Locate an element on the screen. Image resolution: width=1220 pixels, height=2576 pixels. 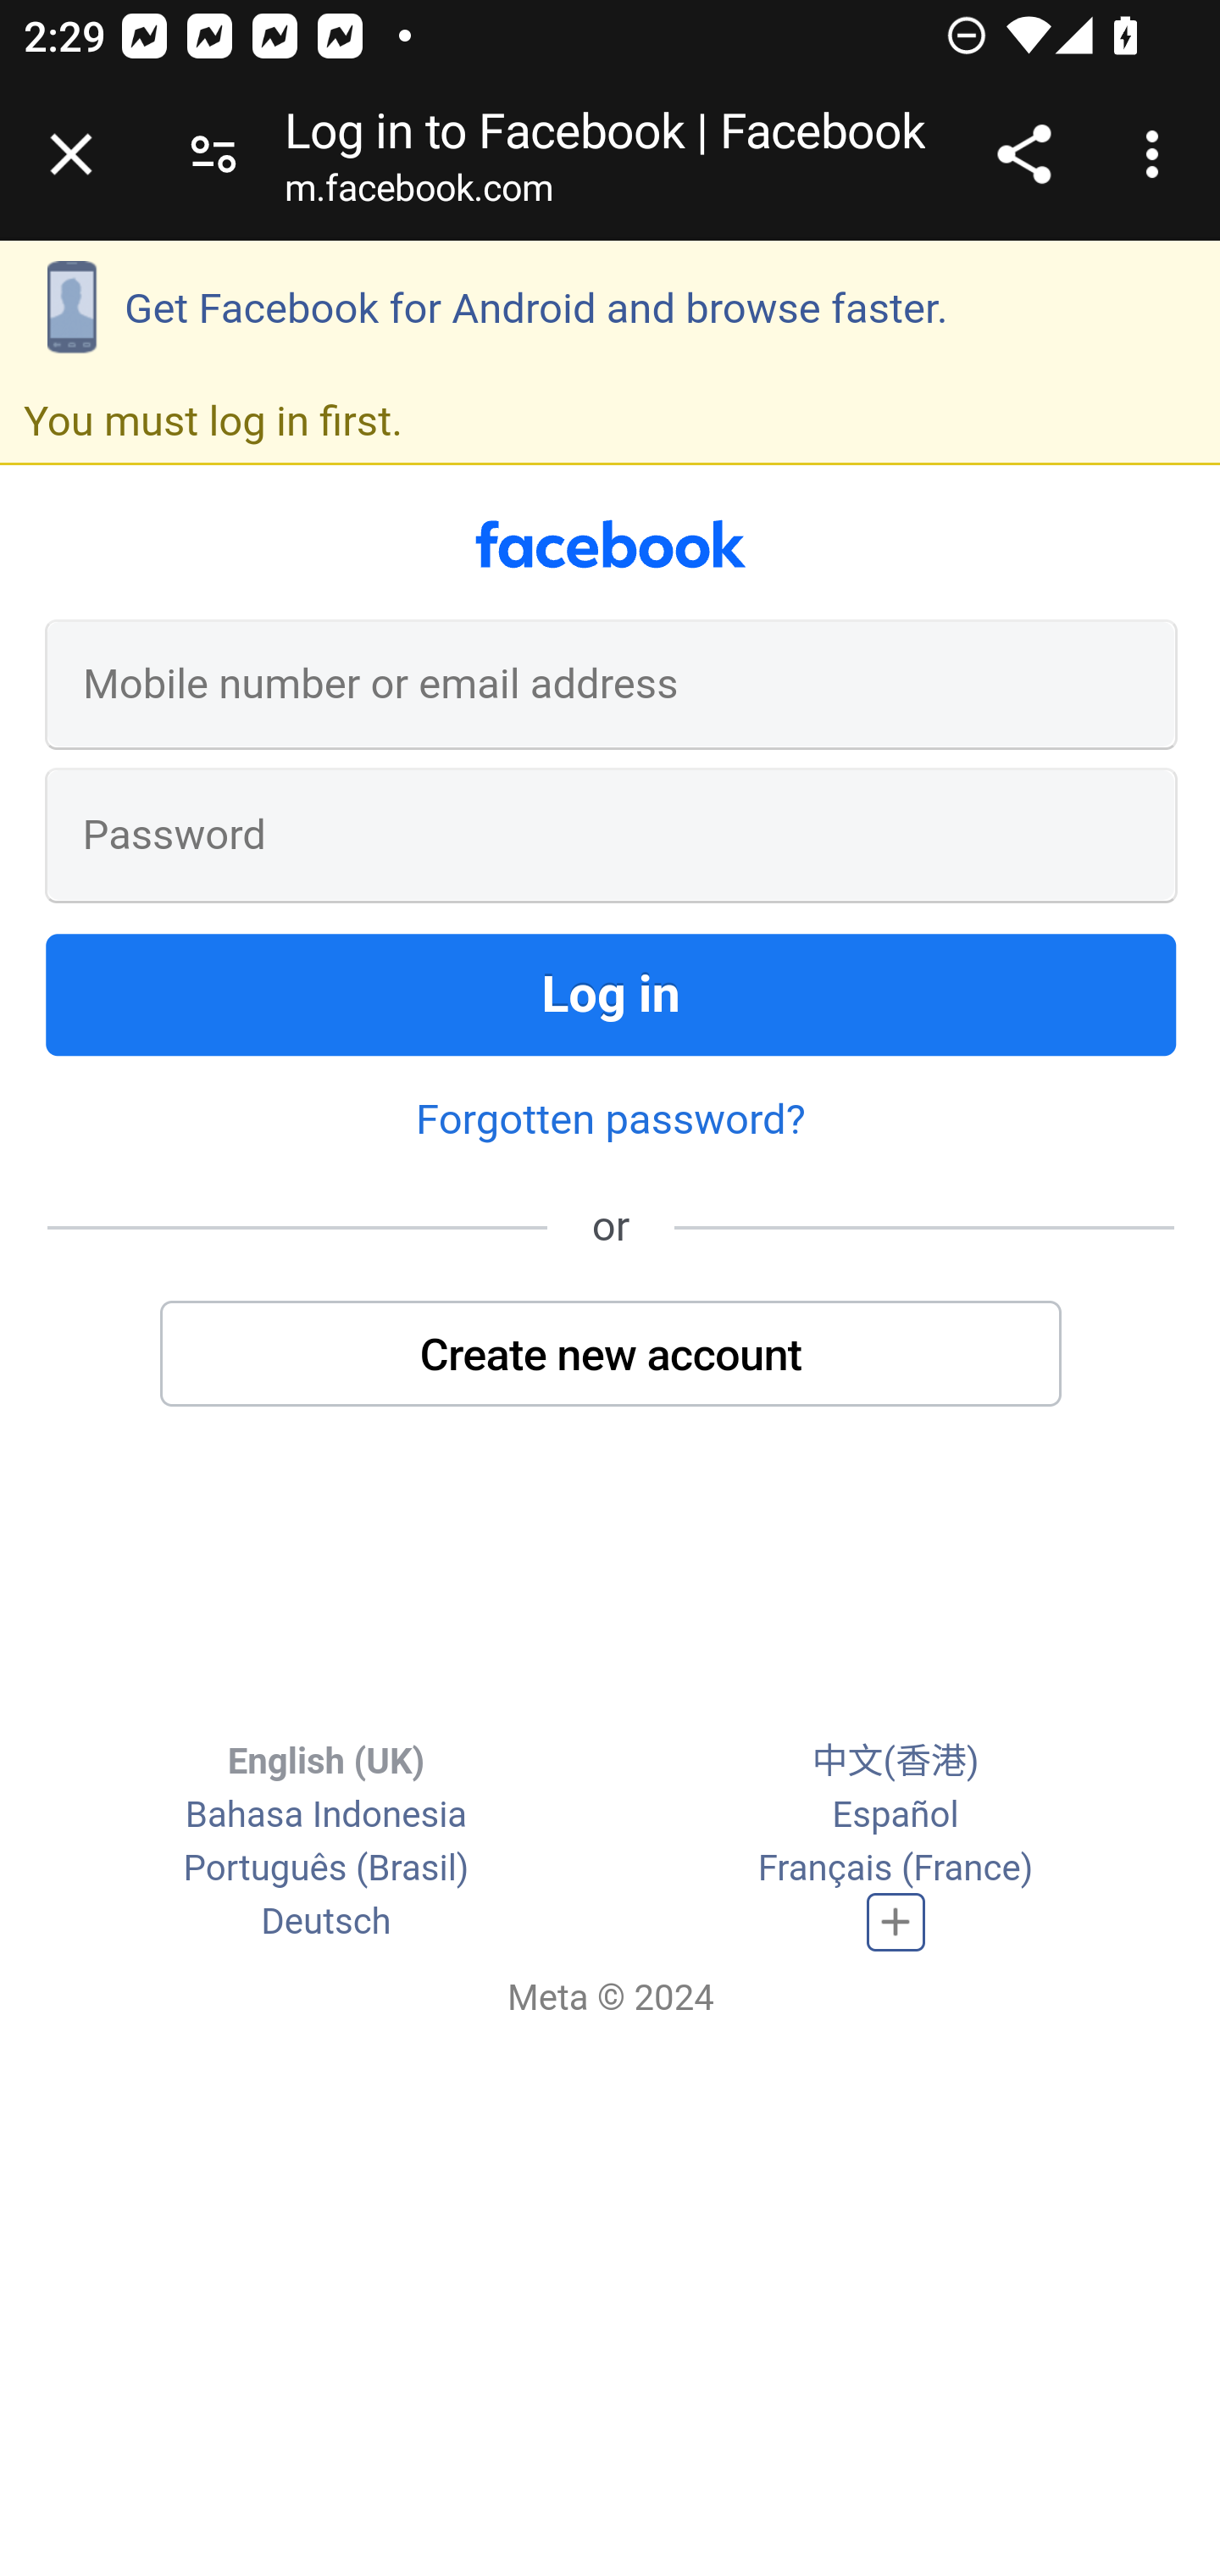
m.facebook.com is located at coordinates (419, 194).